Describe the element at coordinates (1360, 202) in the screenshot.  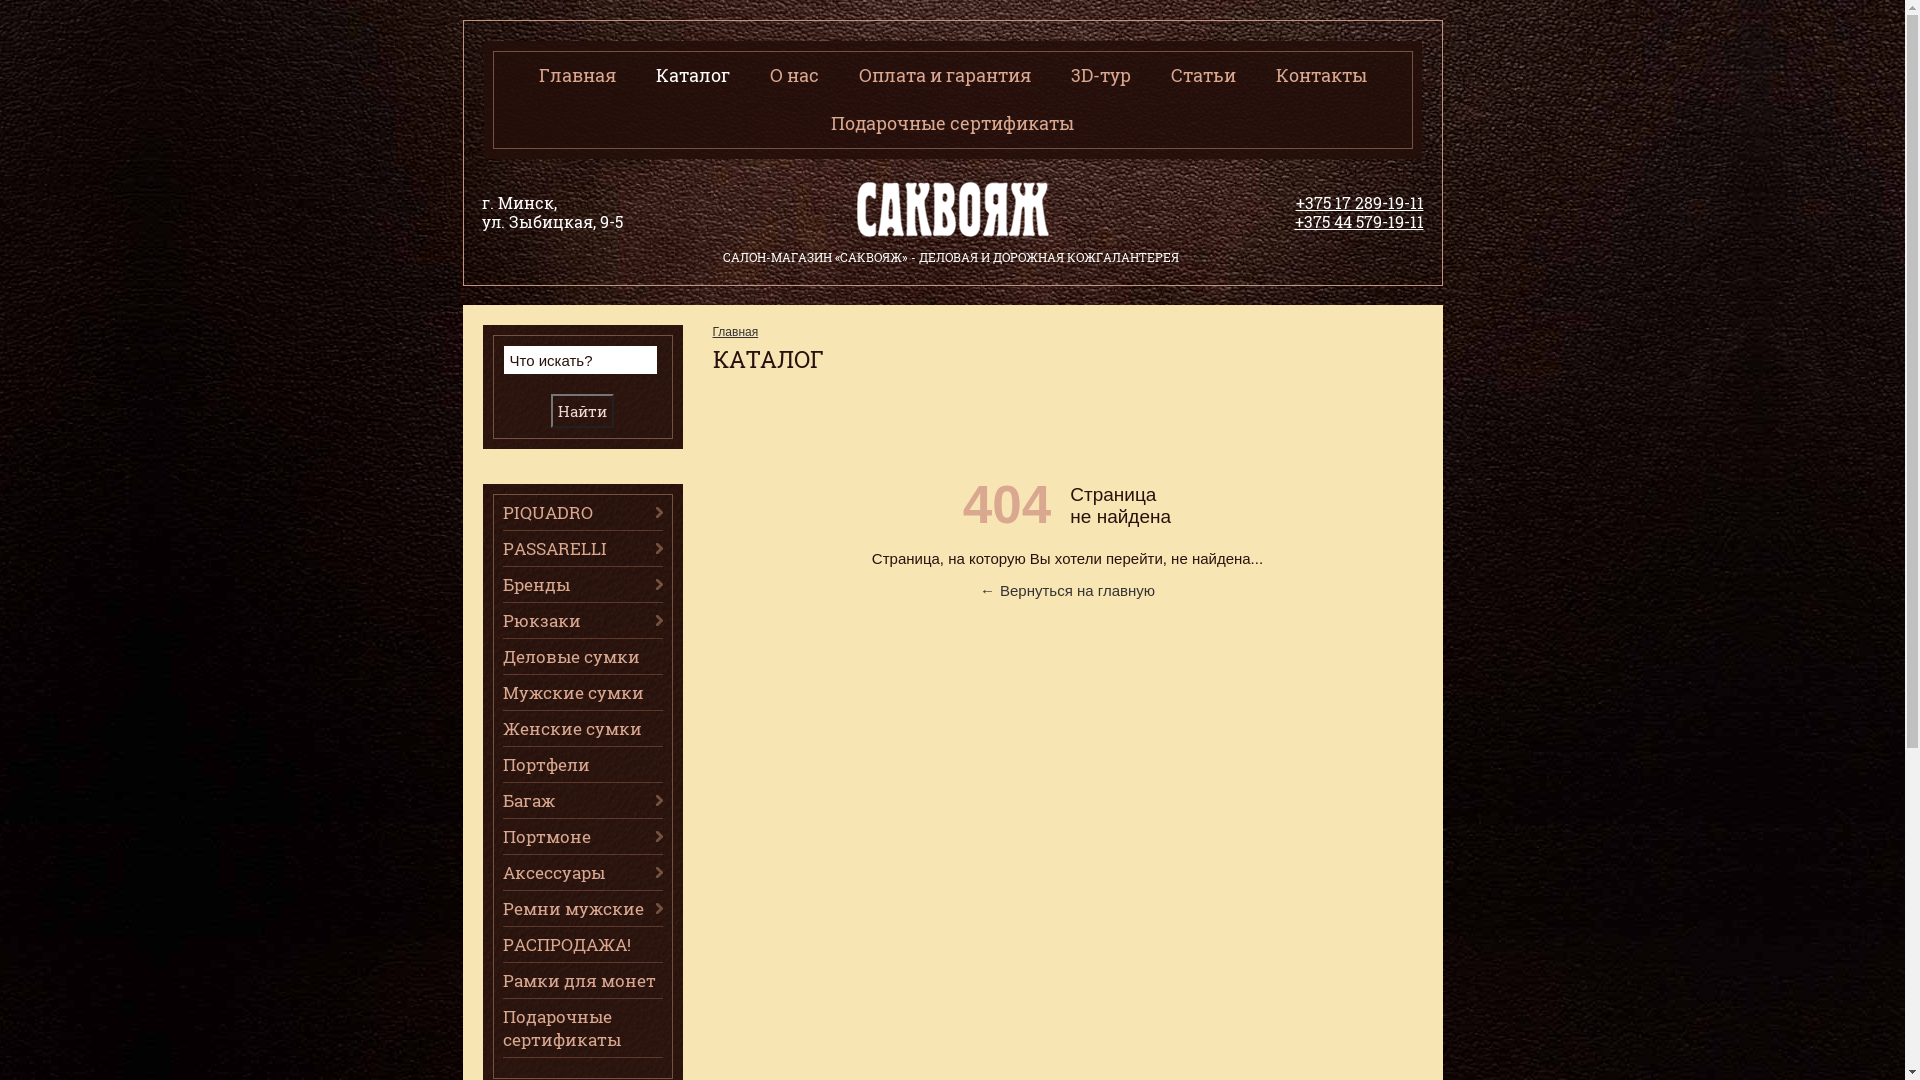
I see `+375 17 289-19-11` at that location.